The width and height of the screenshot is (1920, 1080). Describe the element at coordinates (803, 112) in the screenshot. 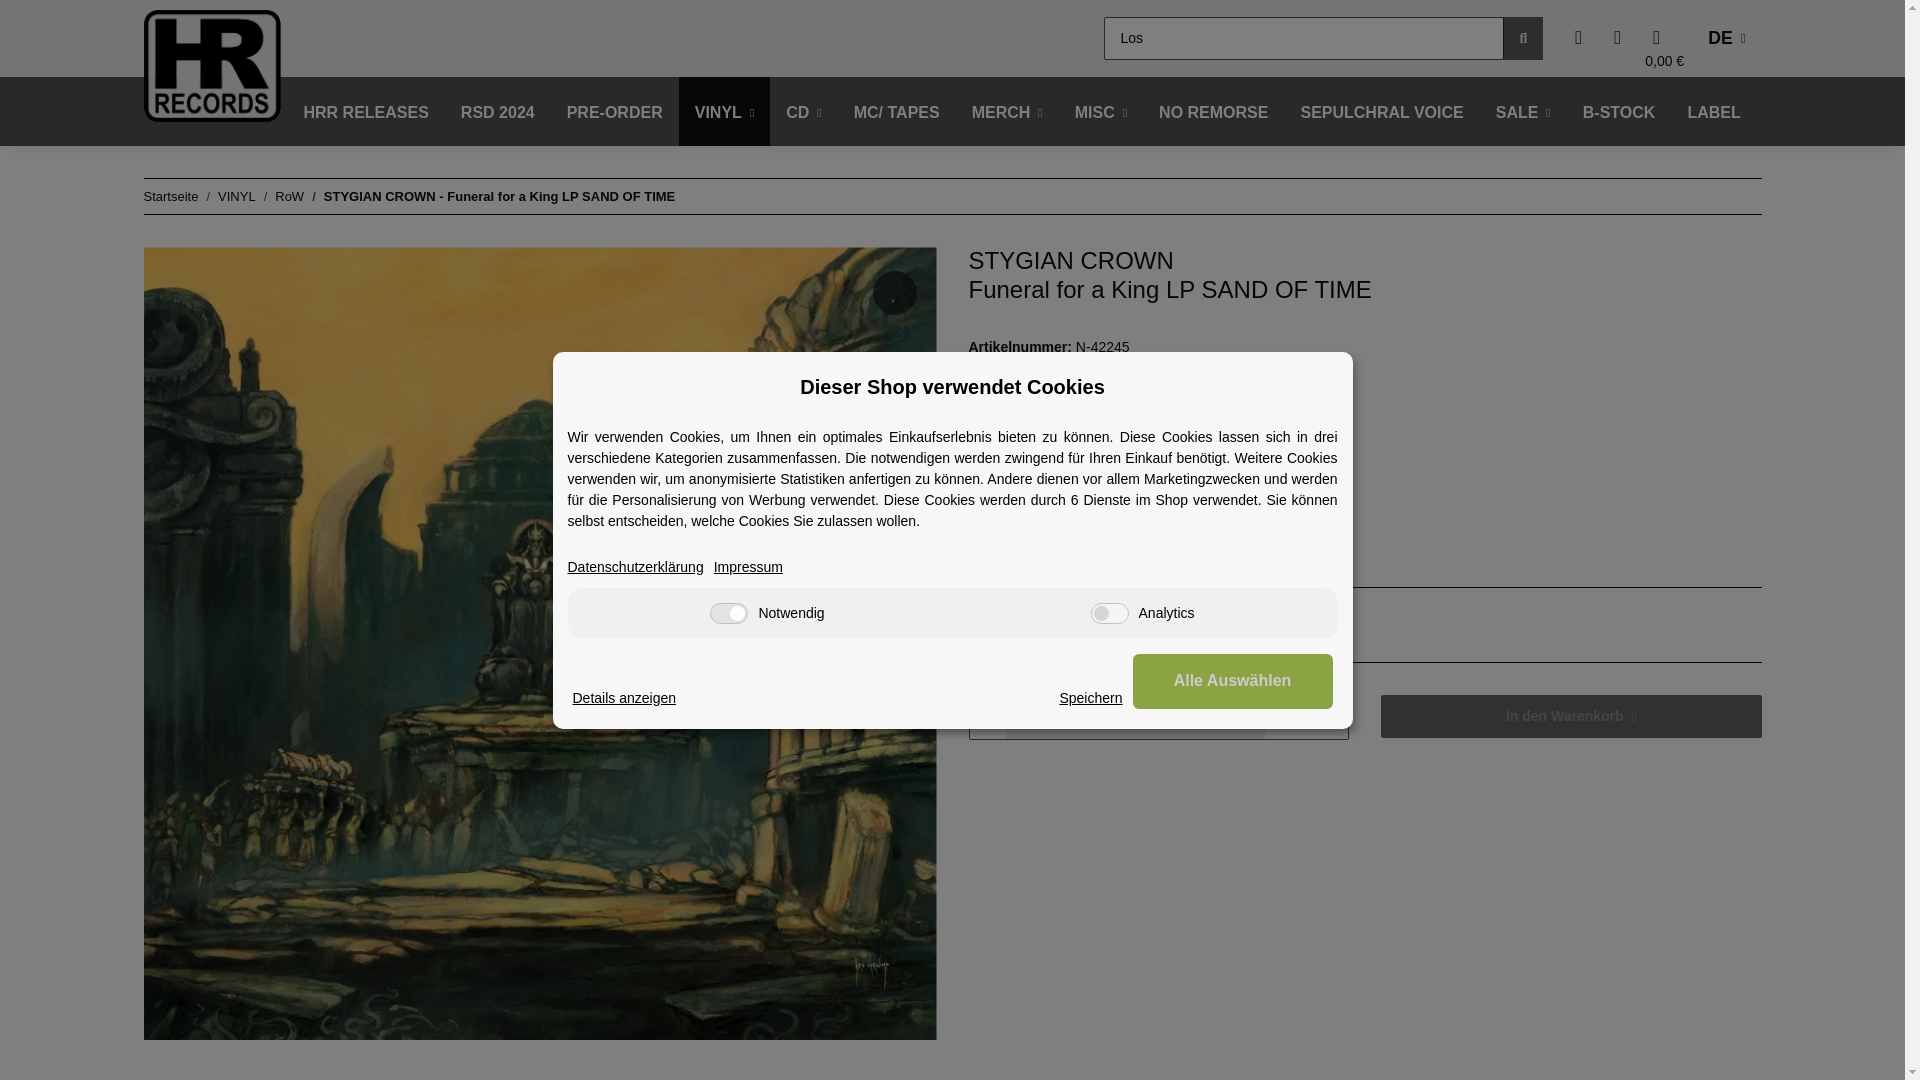

I see `CD` at that location.